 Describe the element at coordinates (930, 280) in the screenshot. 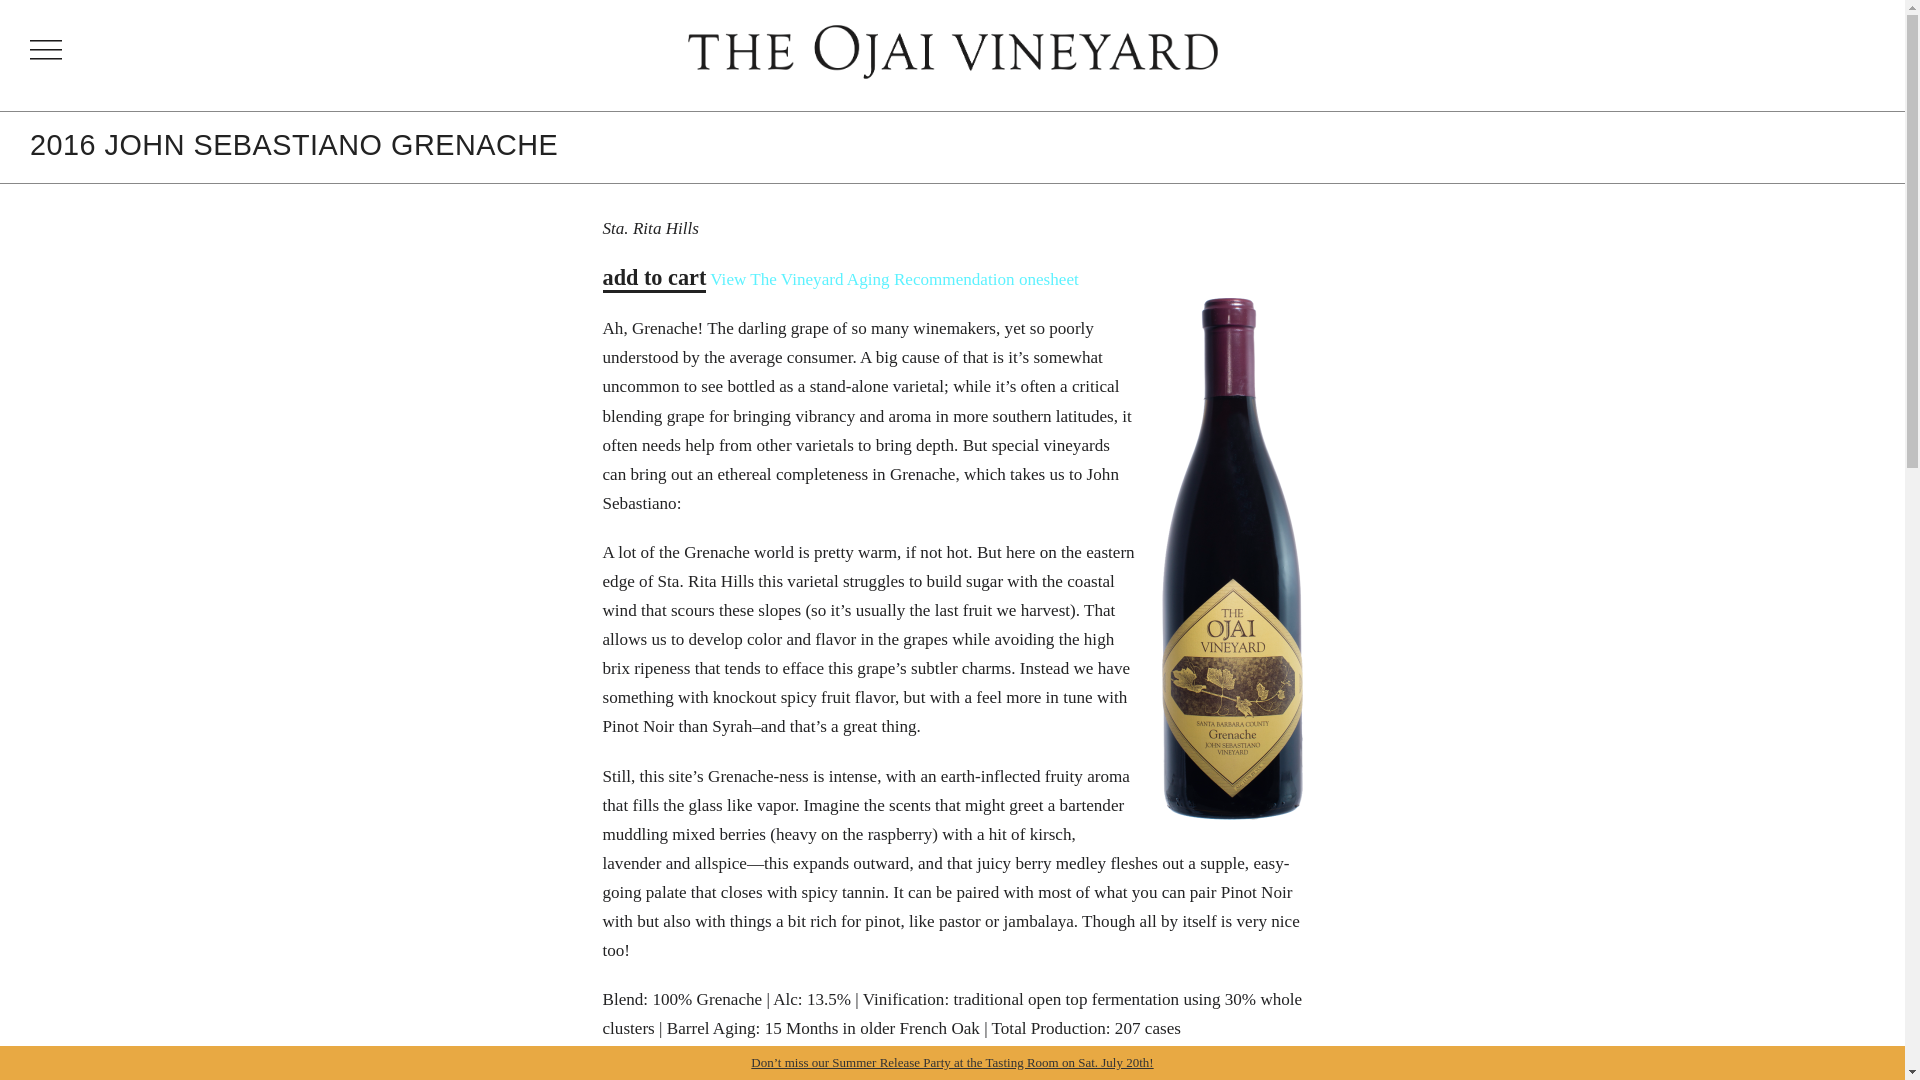

I see `Aging Recommendation` at that location.